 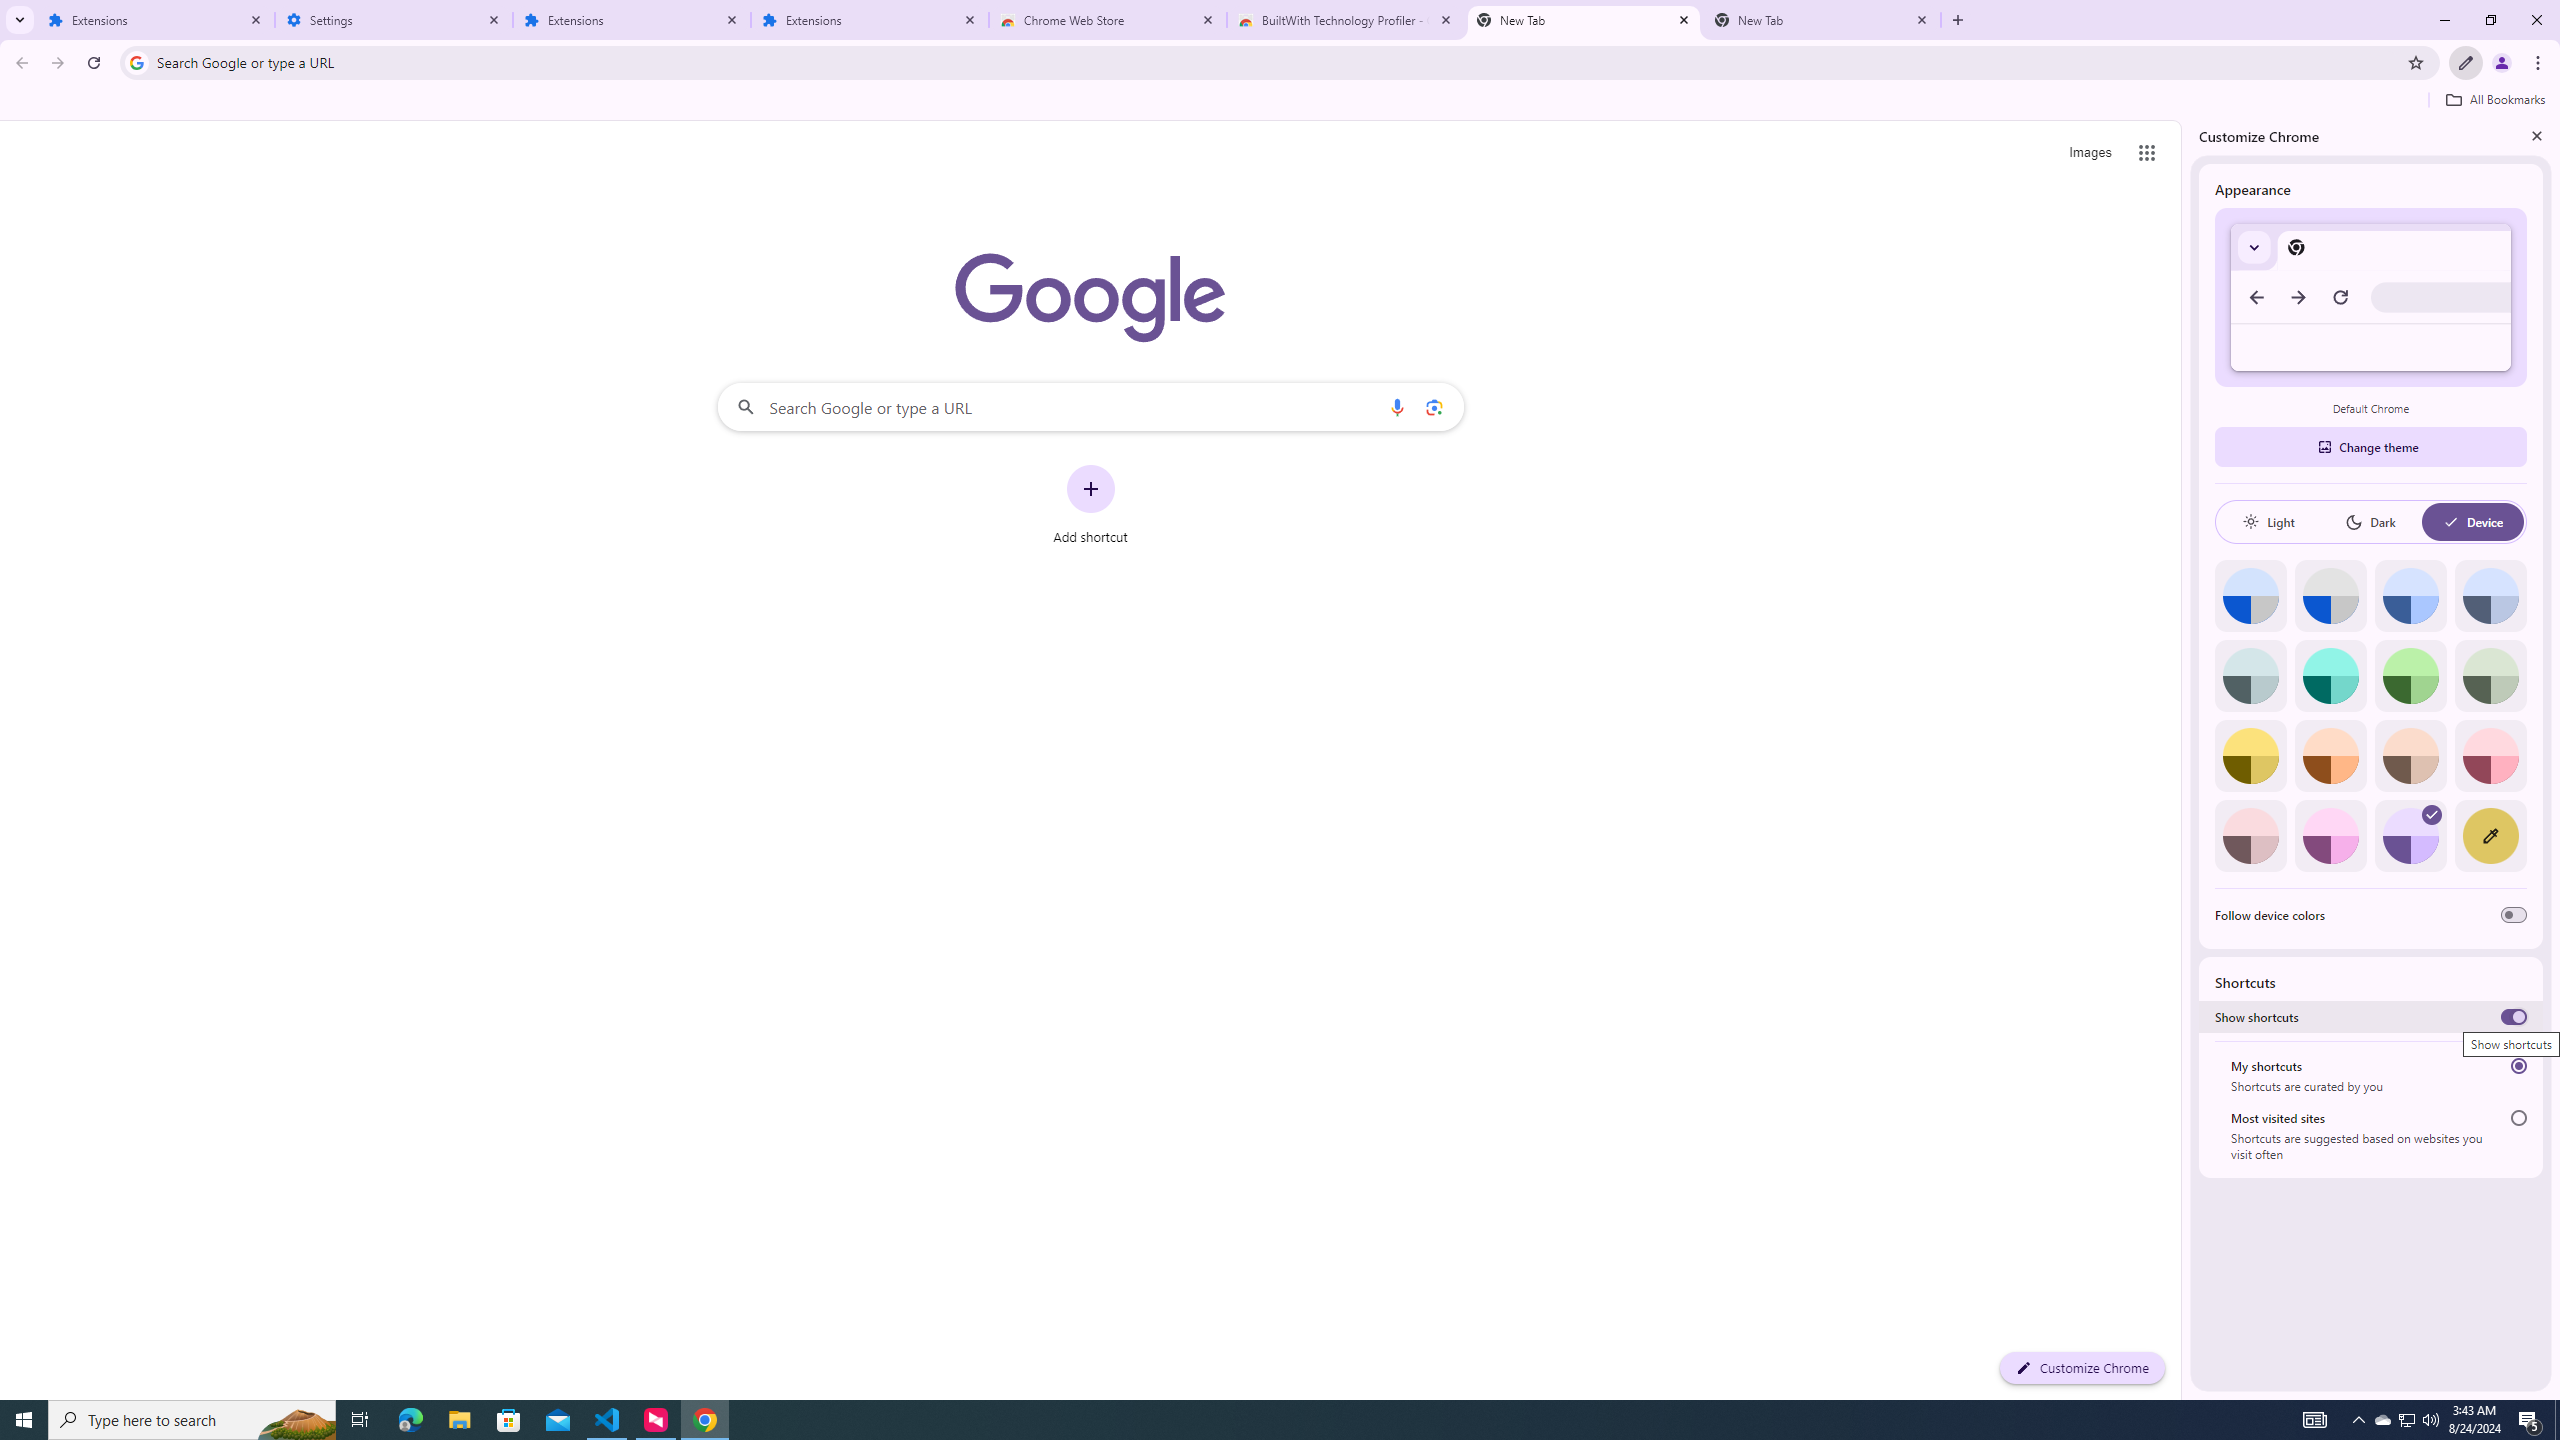 What do you see at coordinates (2250, 596) in the screenshot?
I see `Default color` at bounding box center [2250, 596].